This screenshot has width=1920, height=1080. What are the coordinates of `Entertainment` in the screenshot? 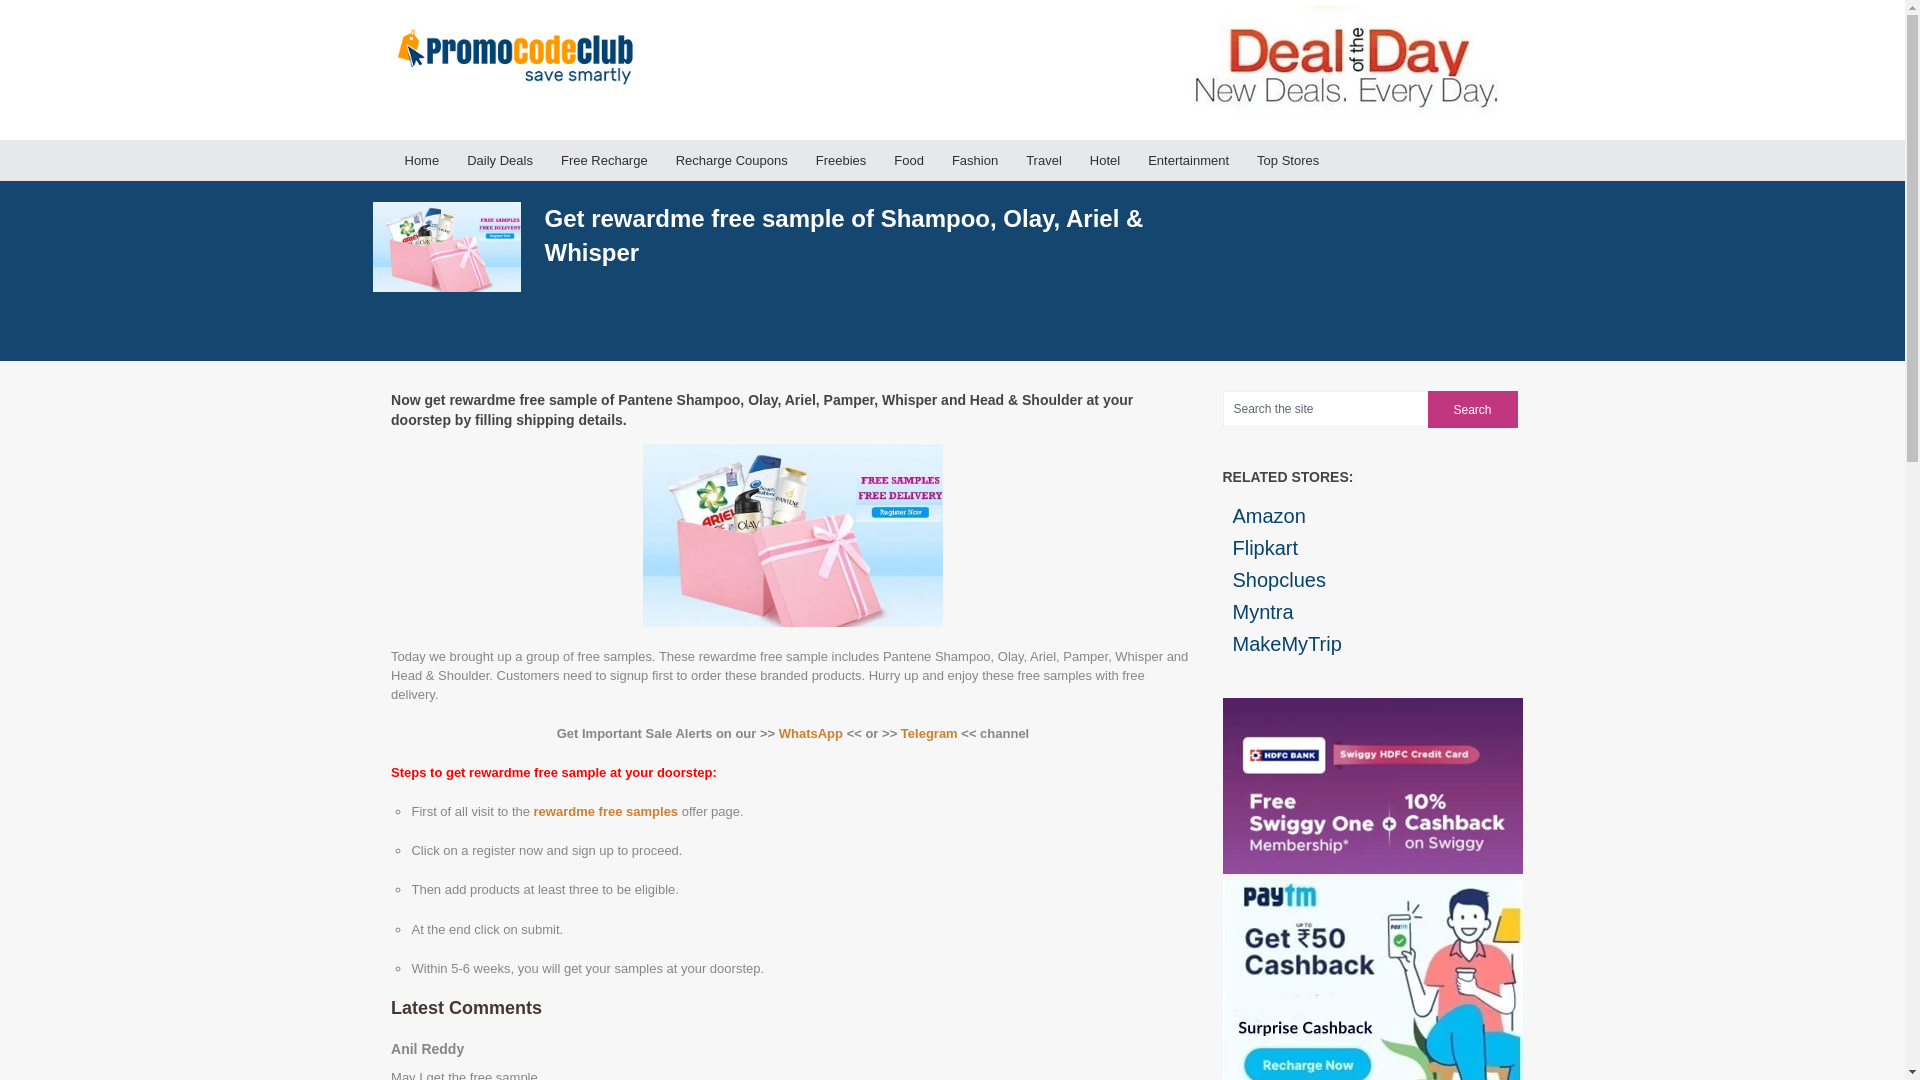 It's located at (1188, 160).